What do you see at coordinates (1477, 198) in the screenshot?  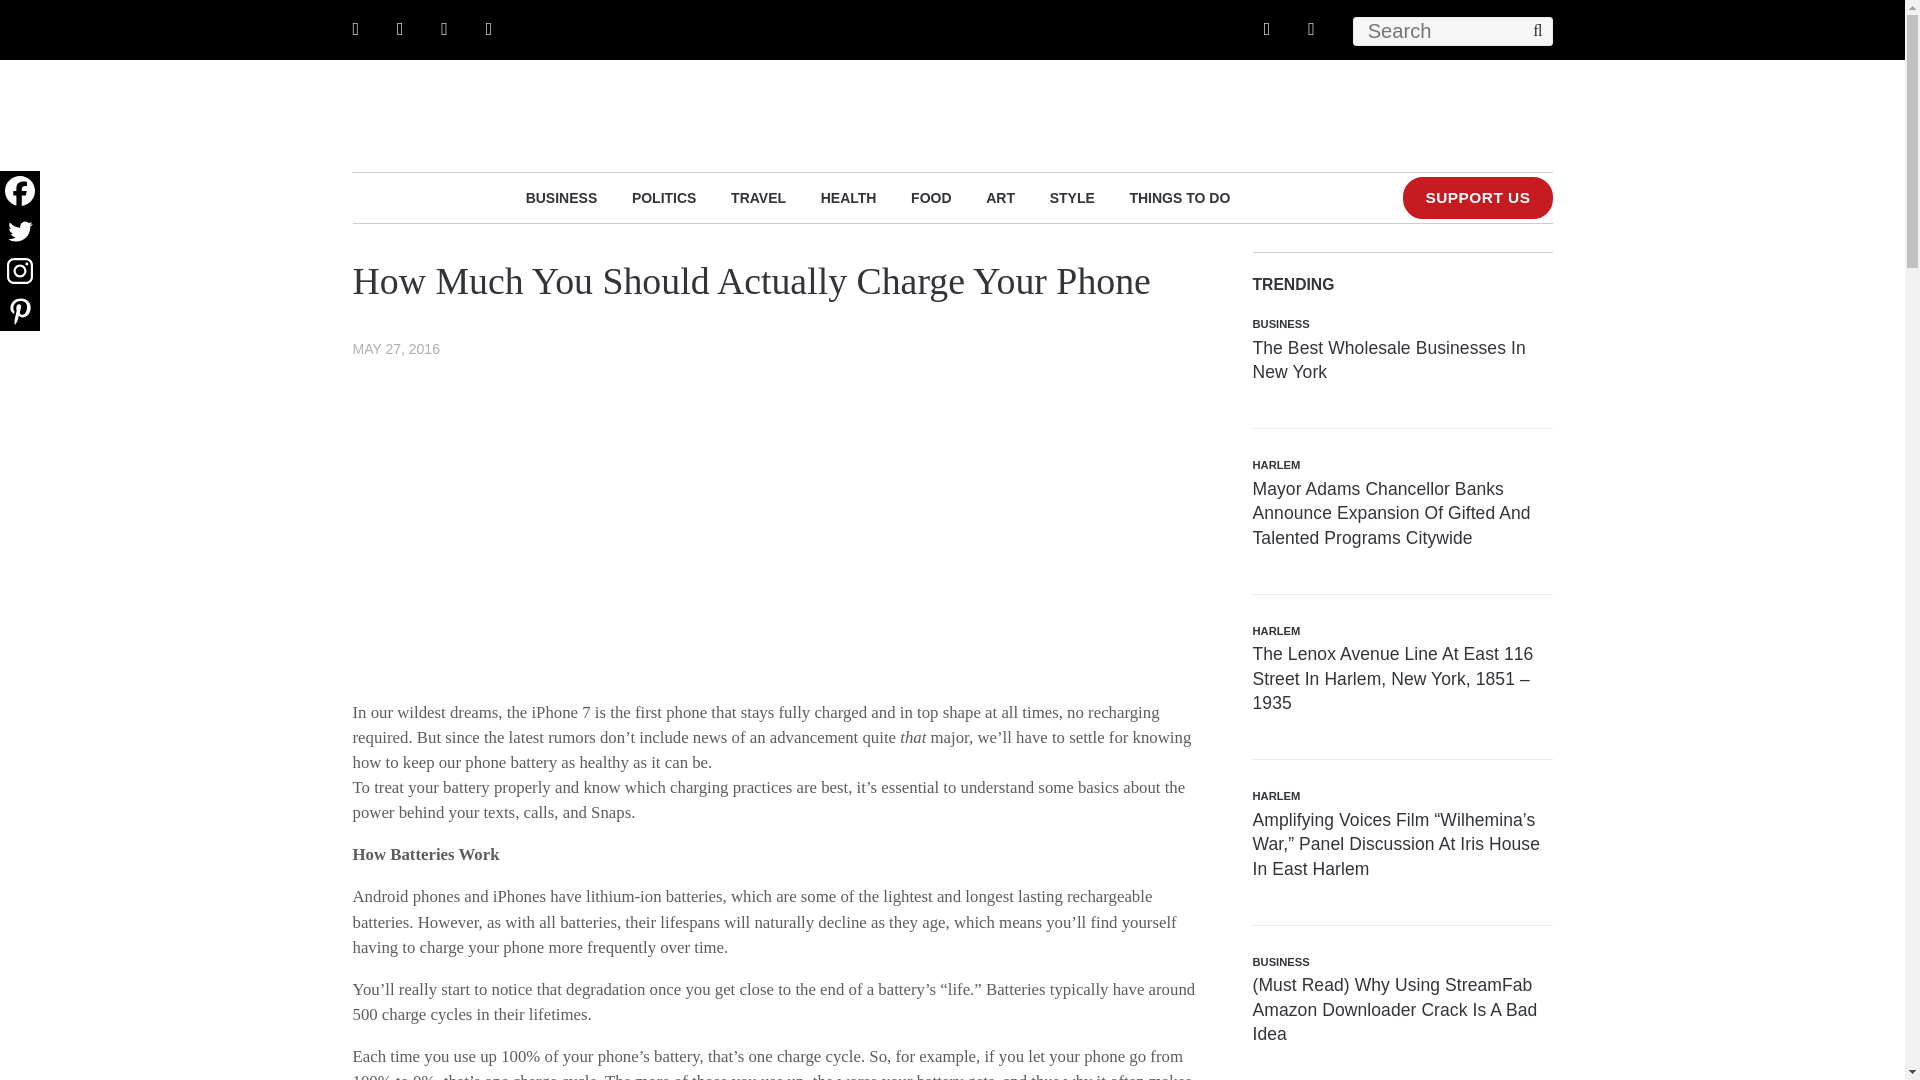 I see `SUPPORT US` at bounding box center [1477, 198].